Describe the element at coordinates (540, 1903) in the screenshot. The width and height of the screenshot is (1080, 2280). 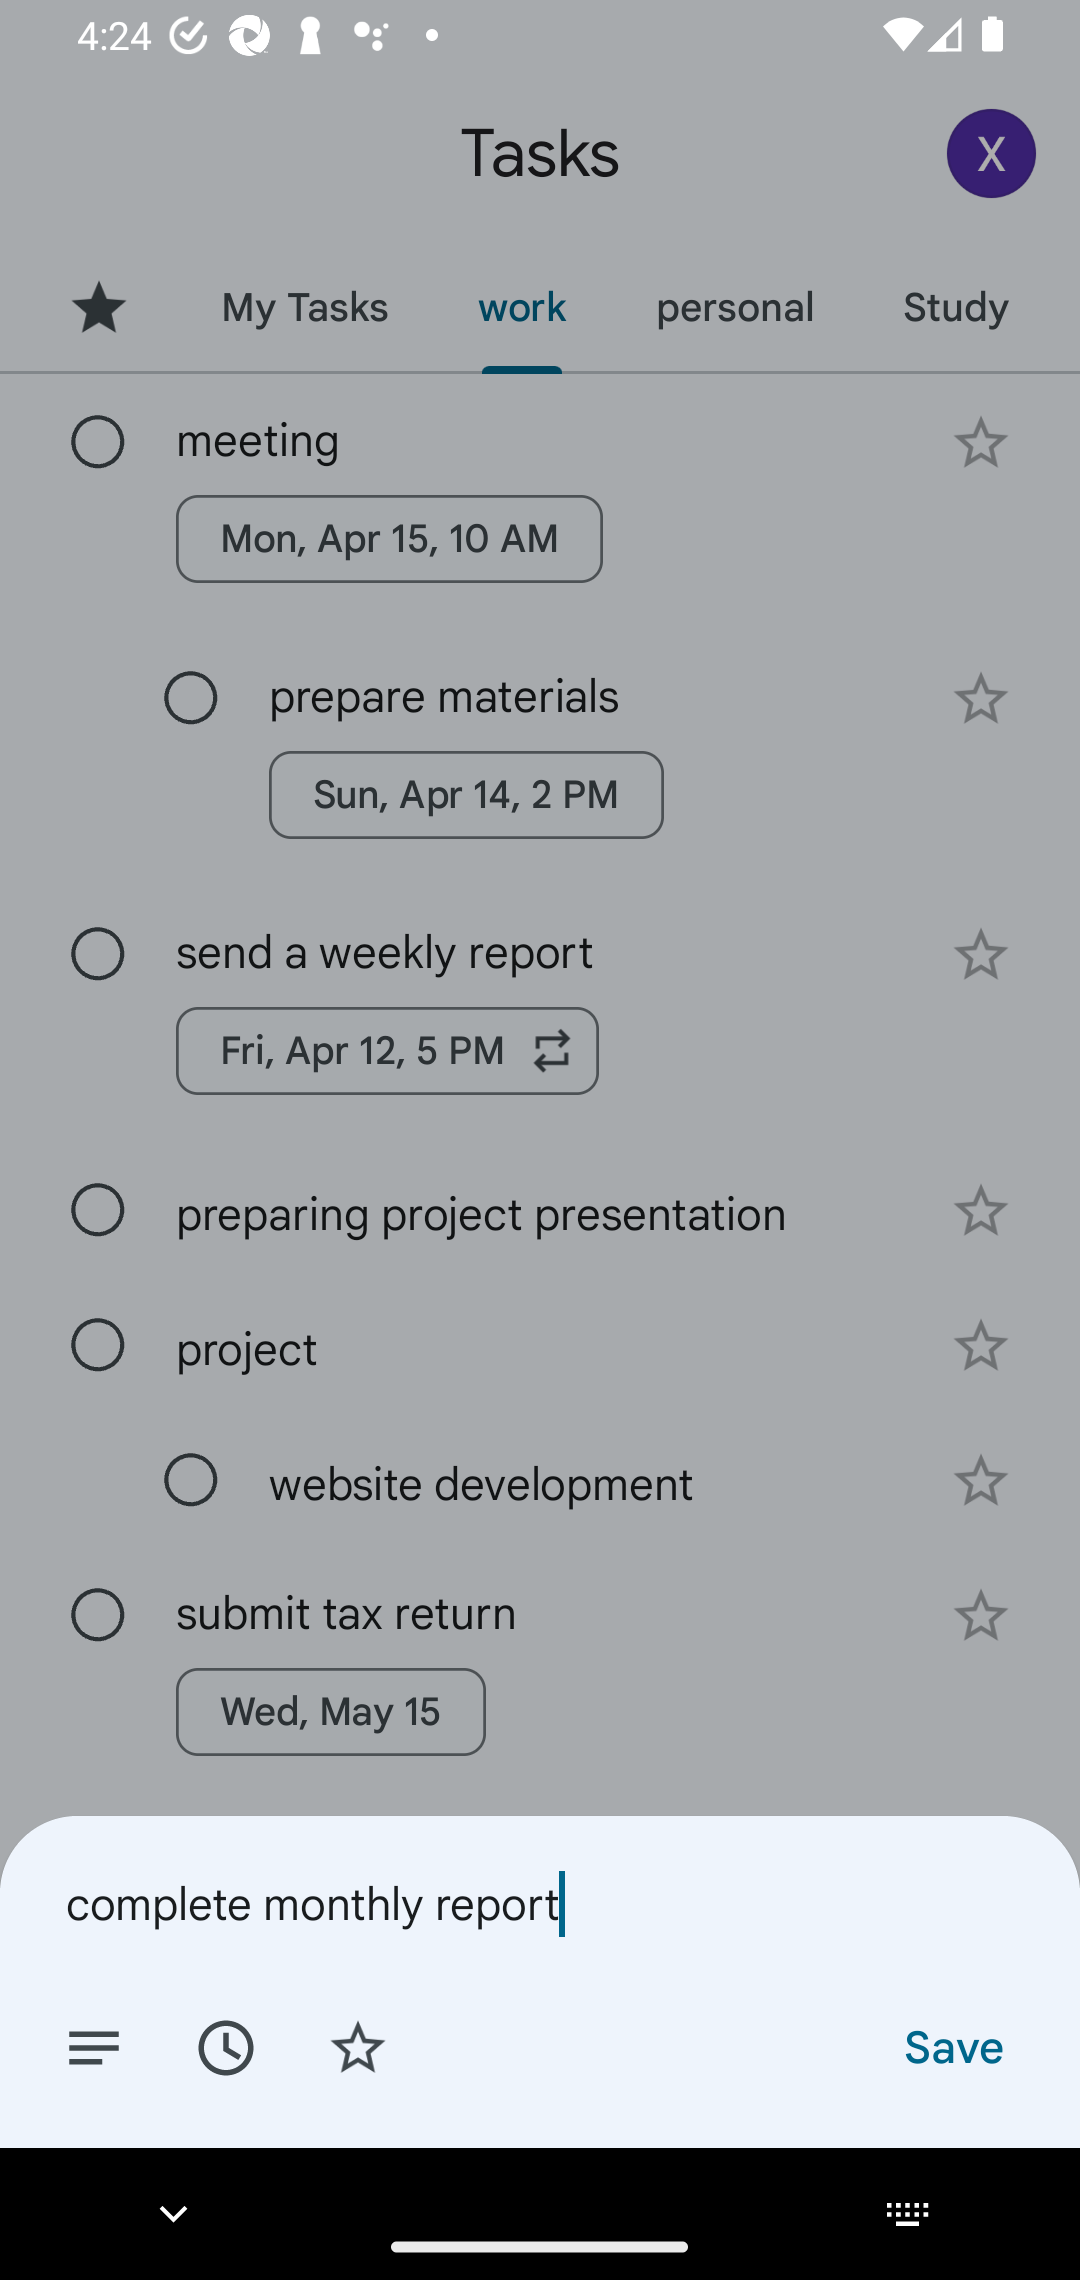
I see `complete monthly report` at that location.